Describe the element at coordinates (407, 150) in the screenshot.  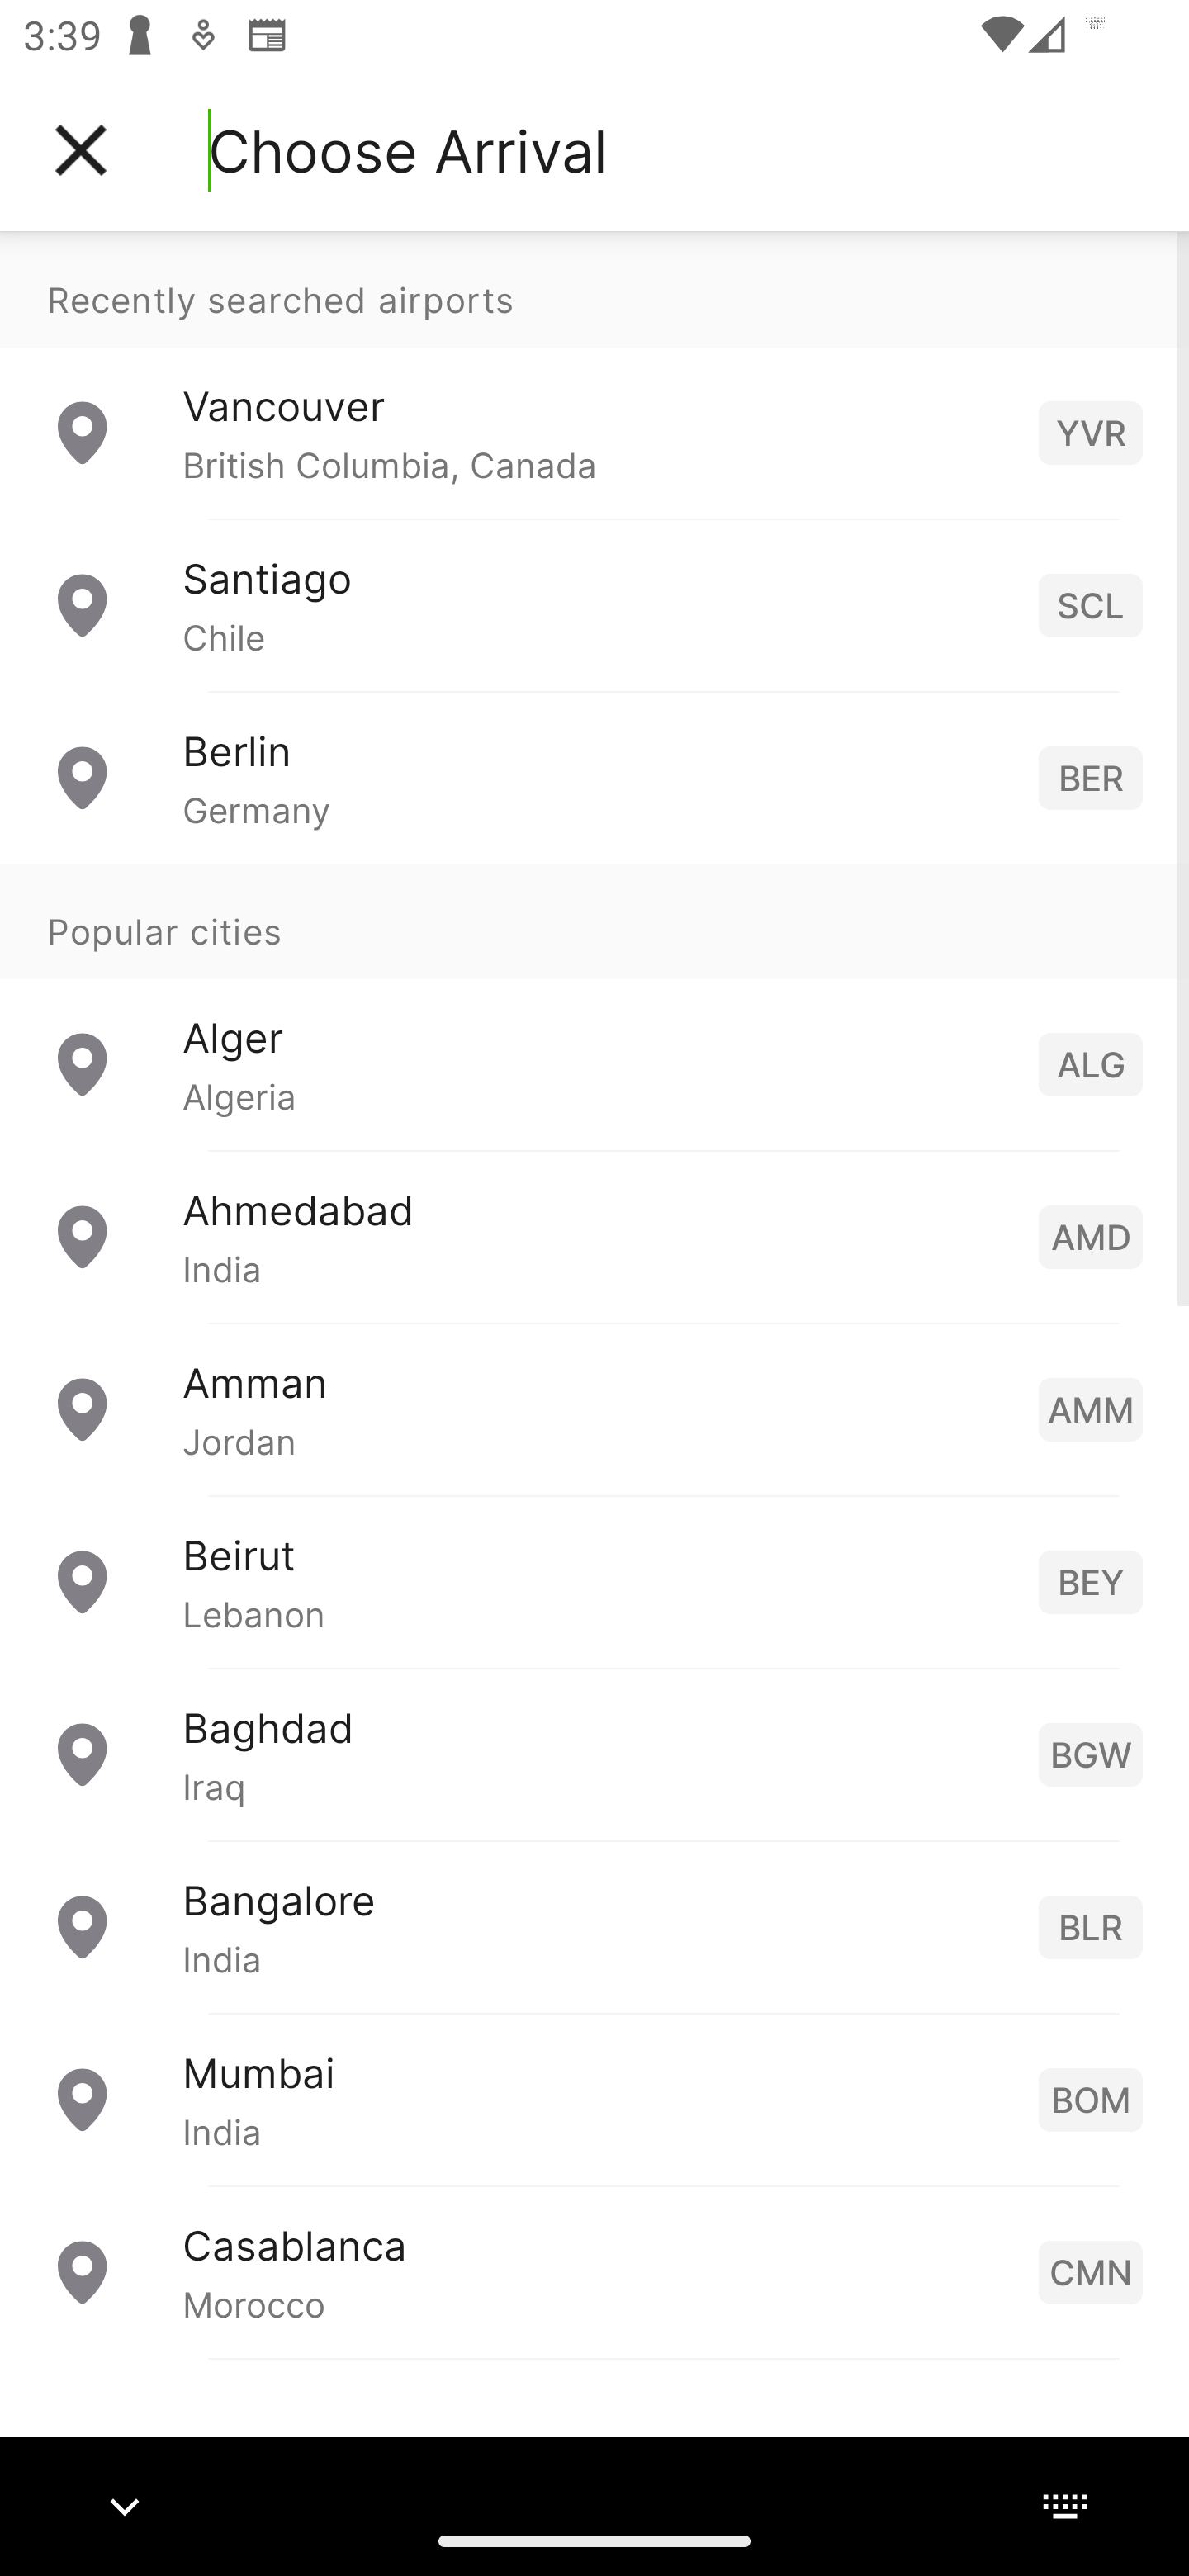
I see `Choose Arrival` at that location.